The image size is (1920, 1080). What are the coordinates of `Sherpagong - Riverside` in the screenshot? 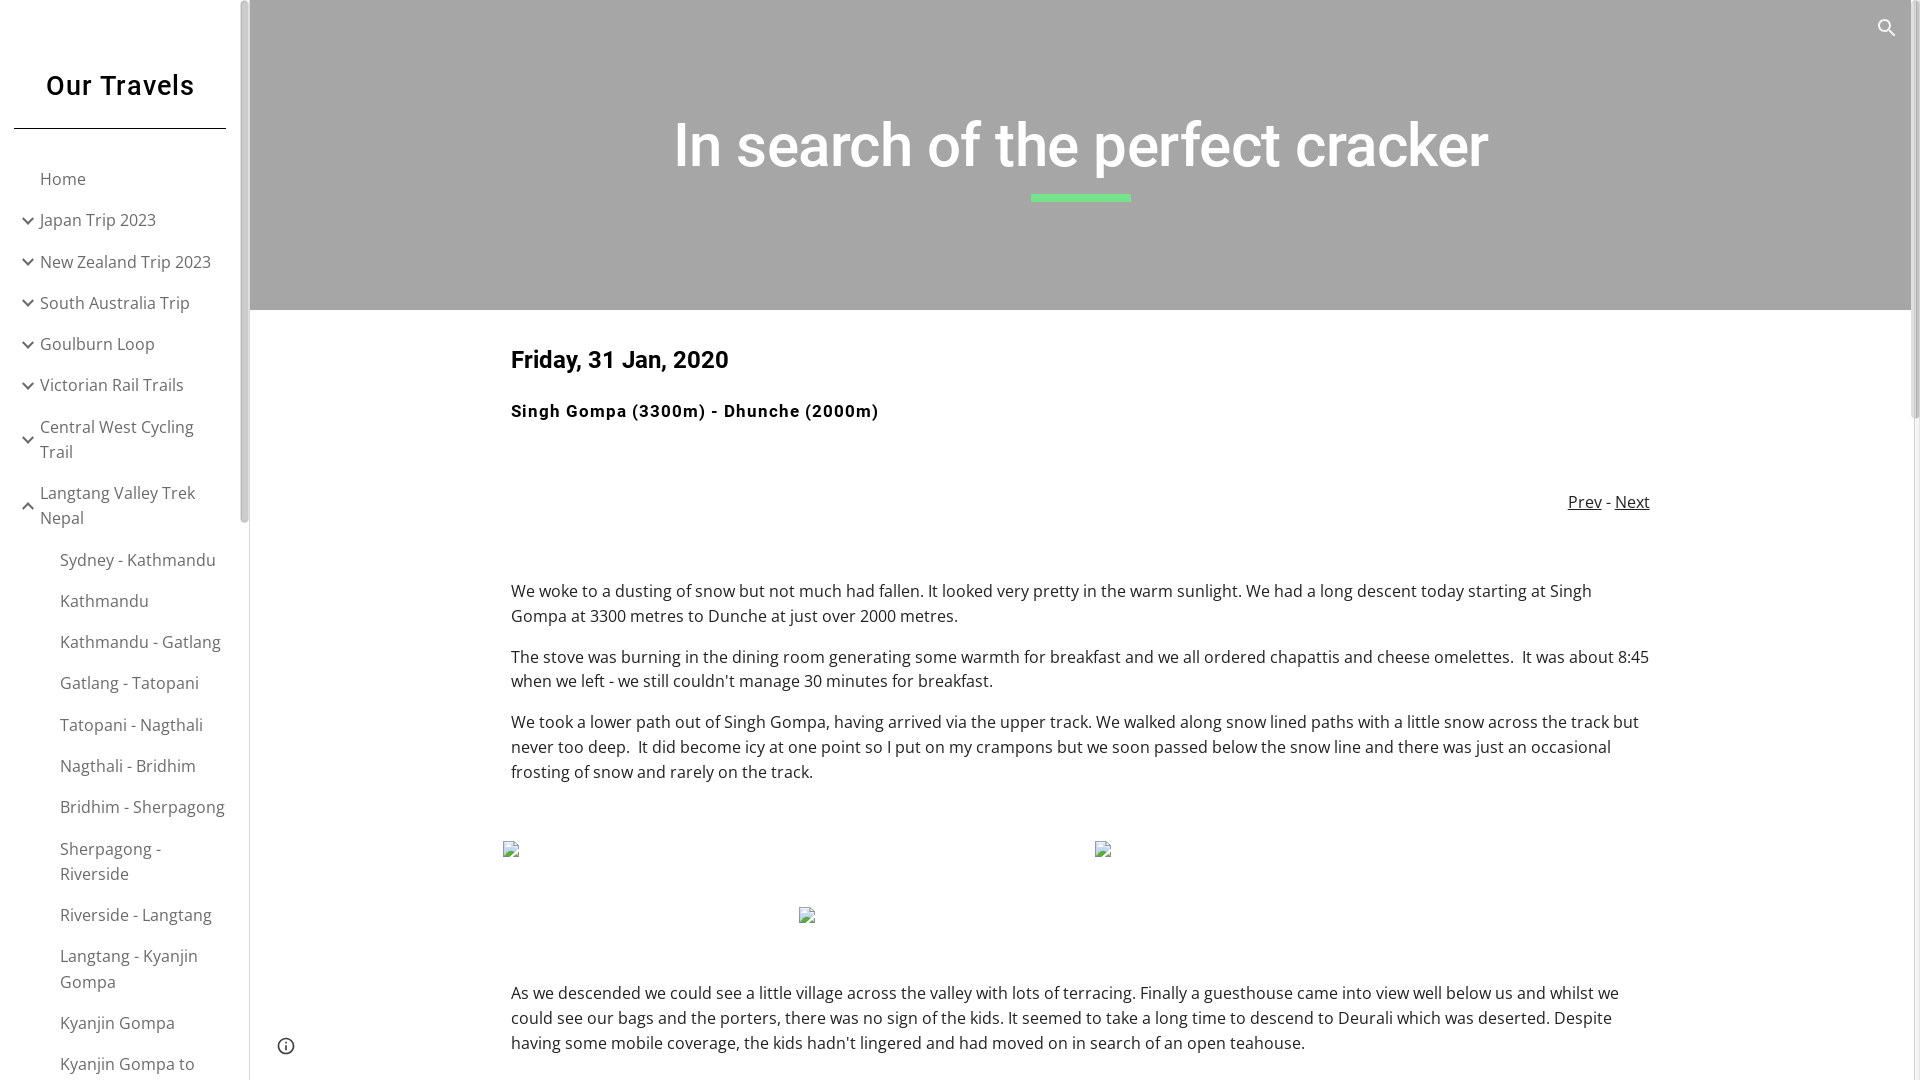 It's located at (142, 862).